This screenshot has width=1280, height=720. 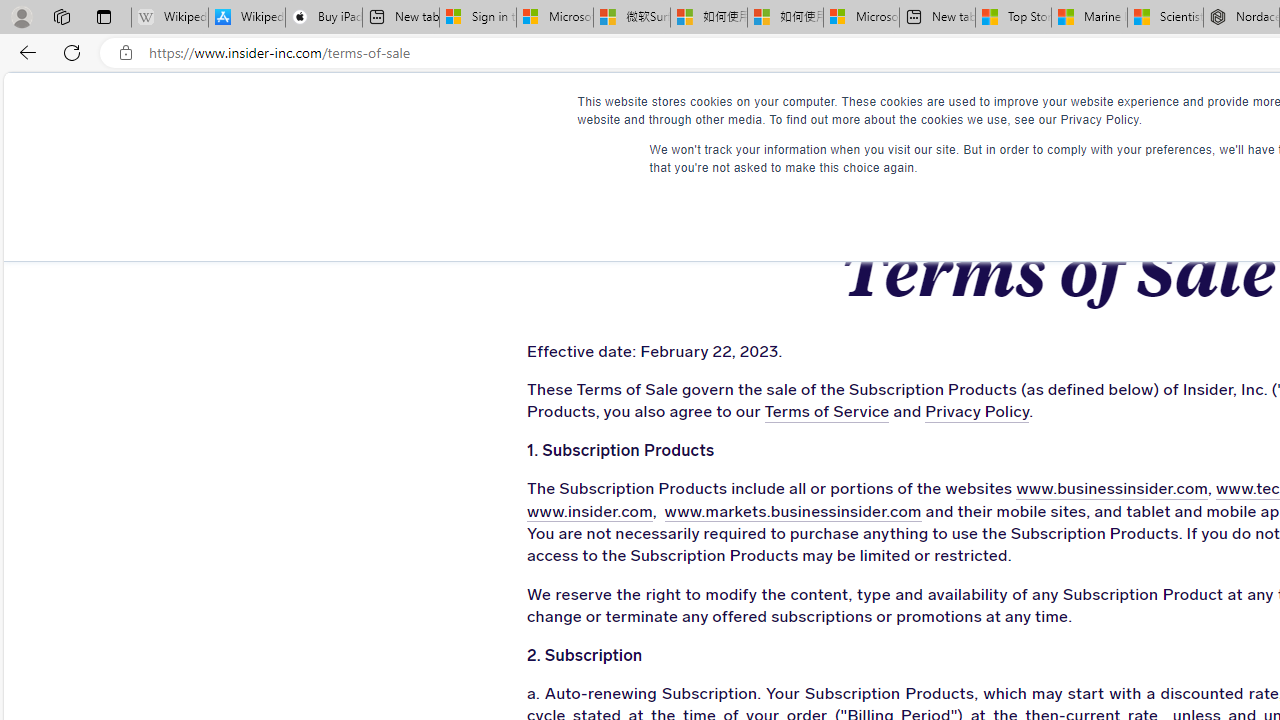 What do you see at coordinates (589, 512) in the screenshot?
I see `www.insider.com` at bounding box center [589, 512].